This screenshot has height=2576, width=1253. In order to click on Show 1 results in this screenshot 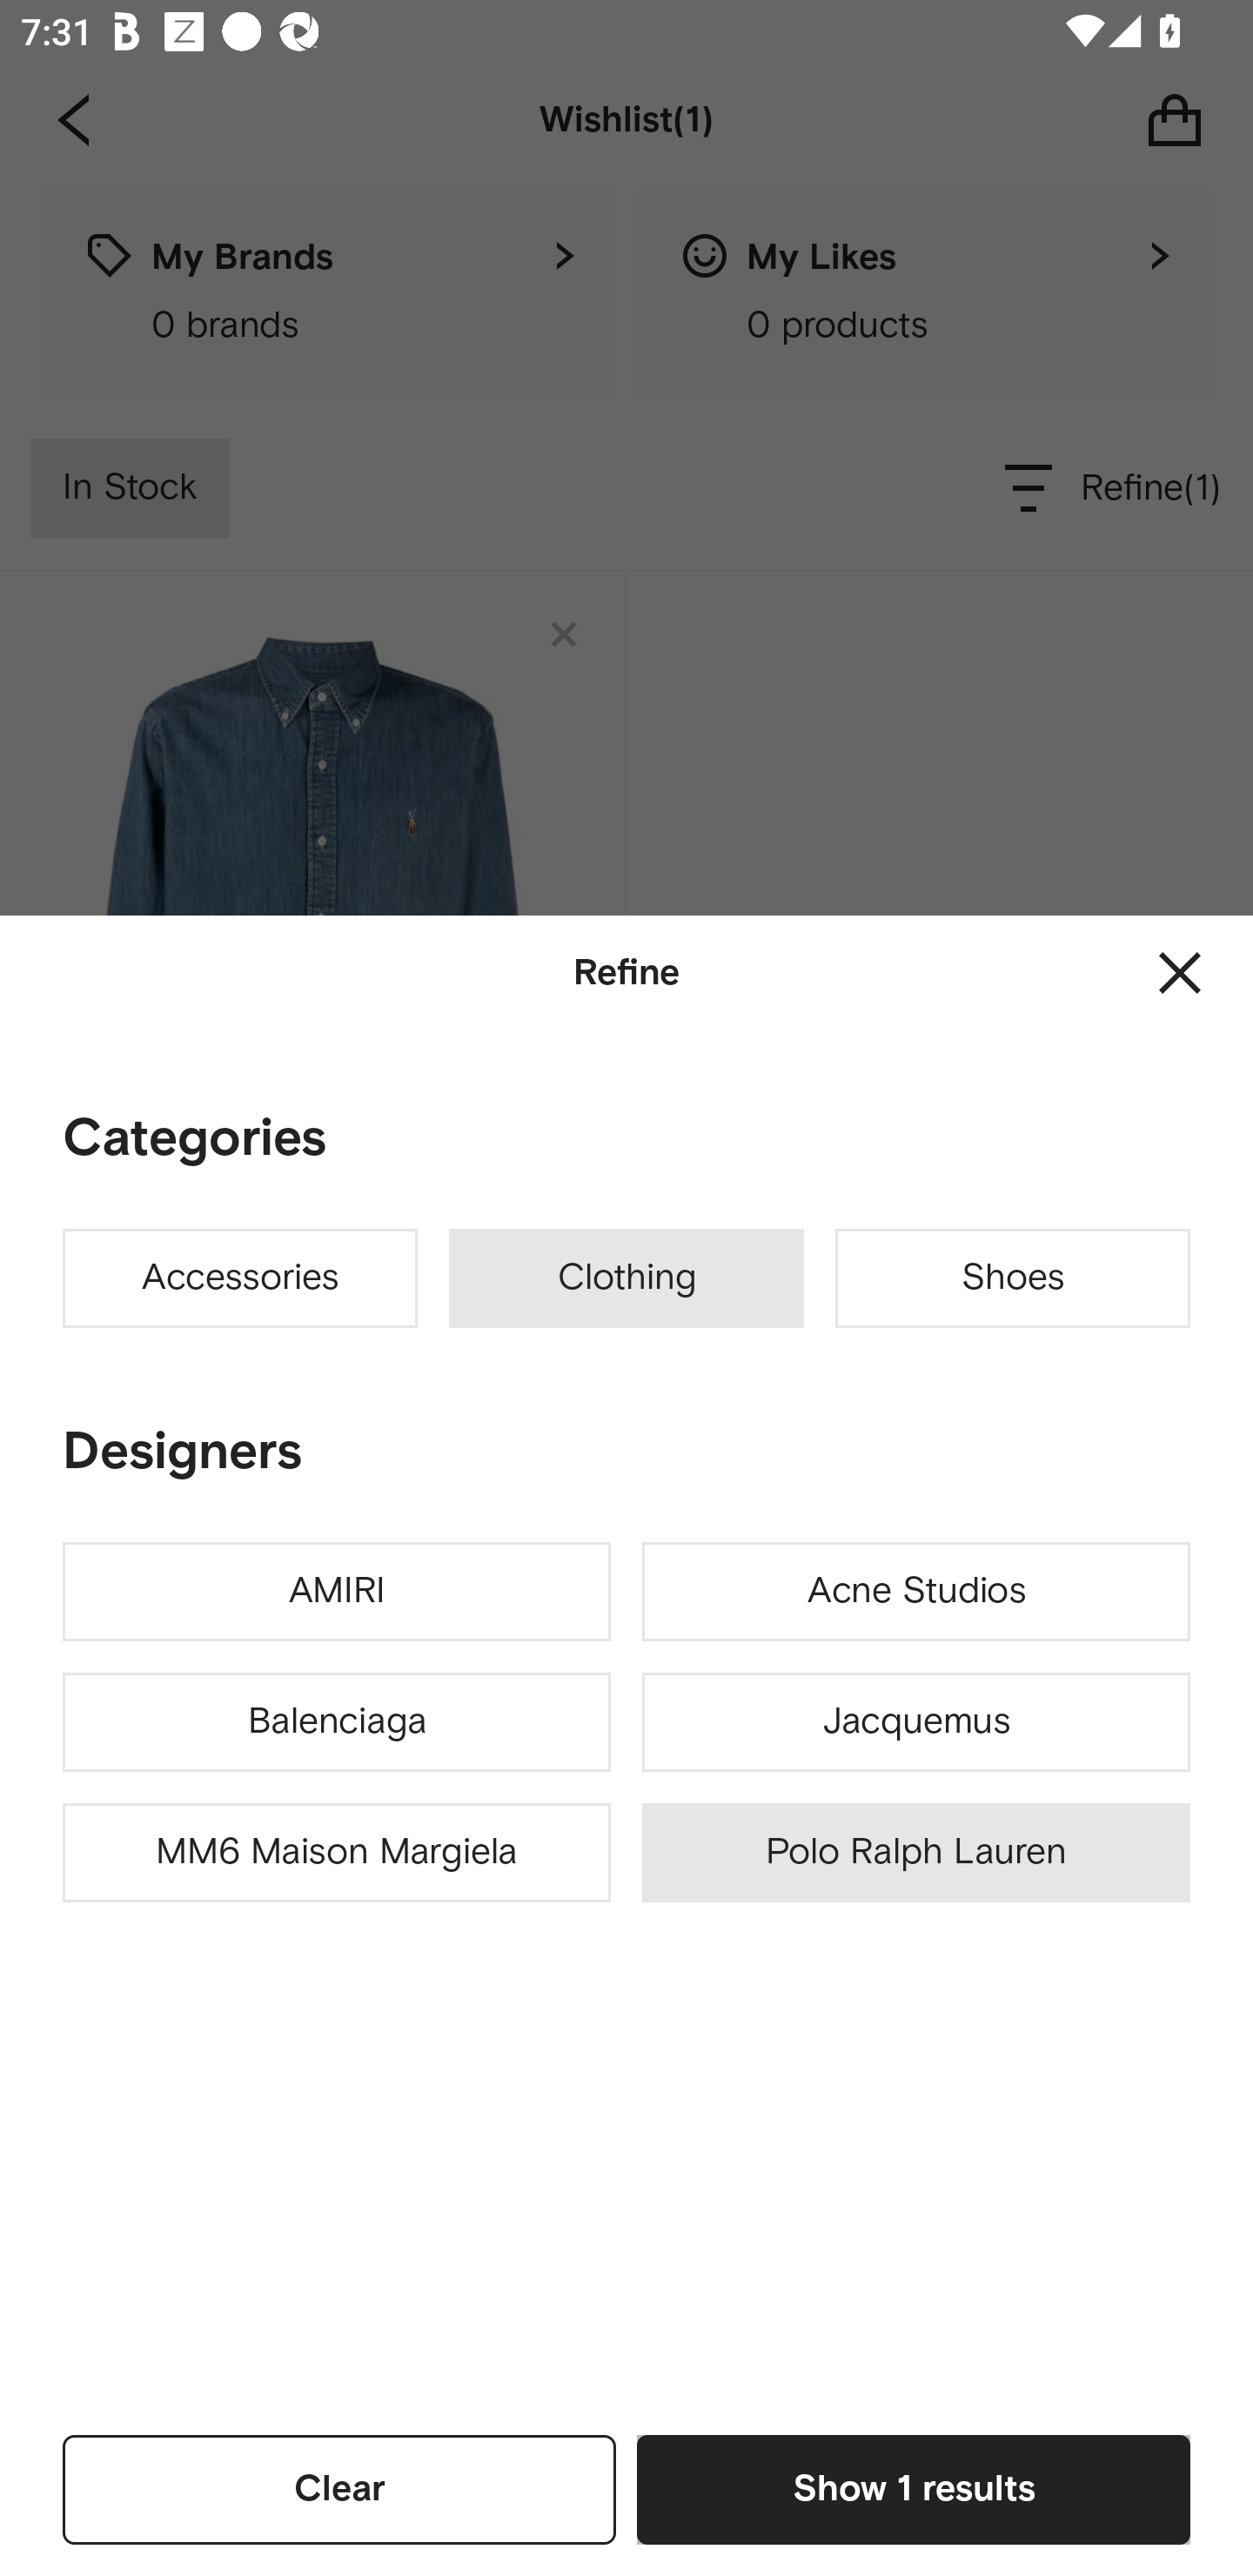, I will do `click(914, 2489)`.